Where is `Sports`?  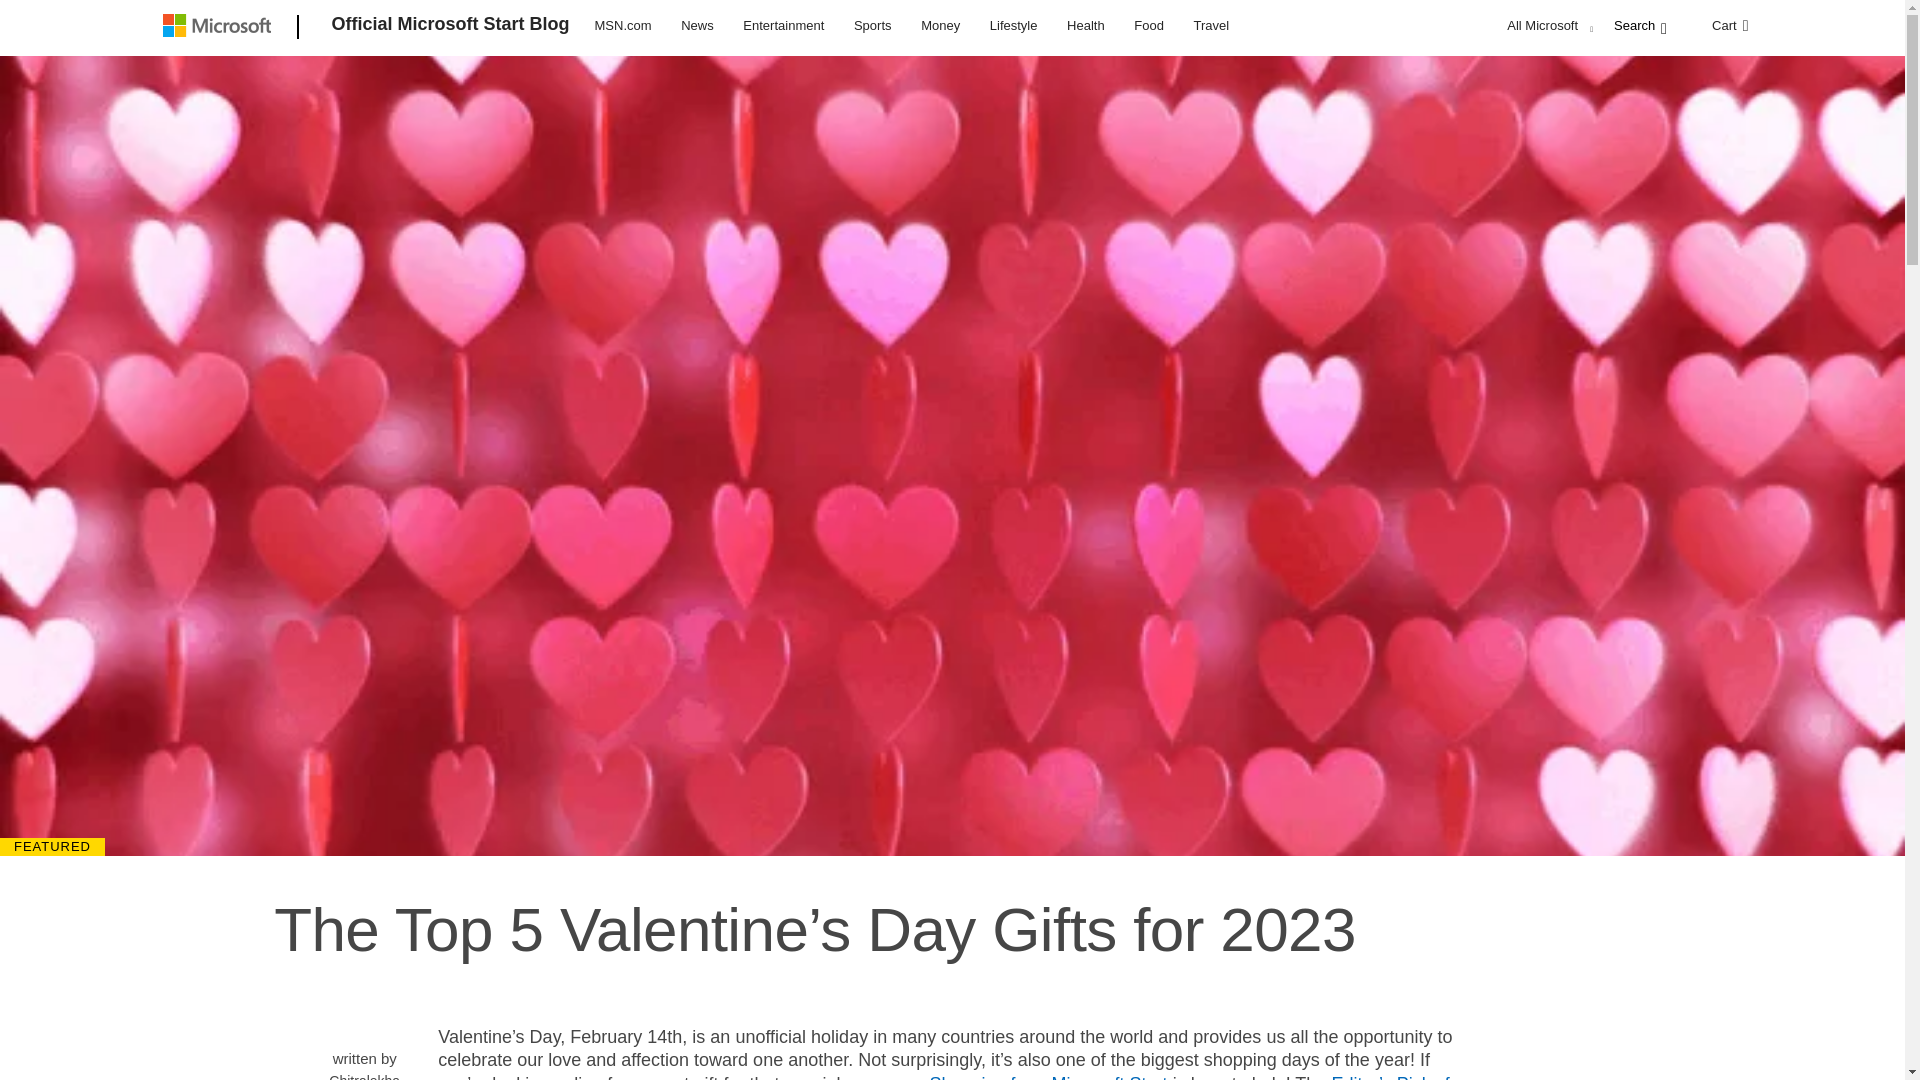 Sports is located at coordinates (872, 24).